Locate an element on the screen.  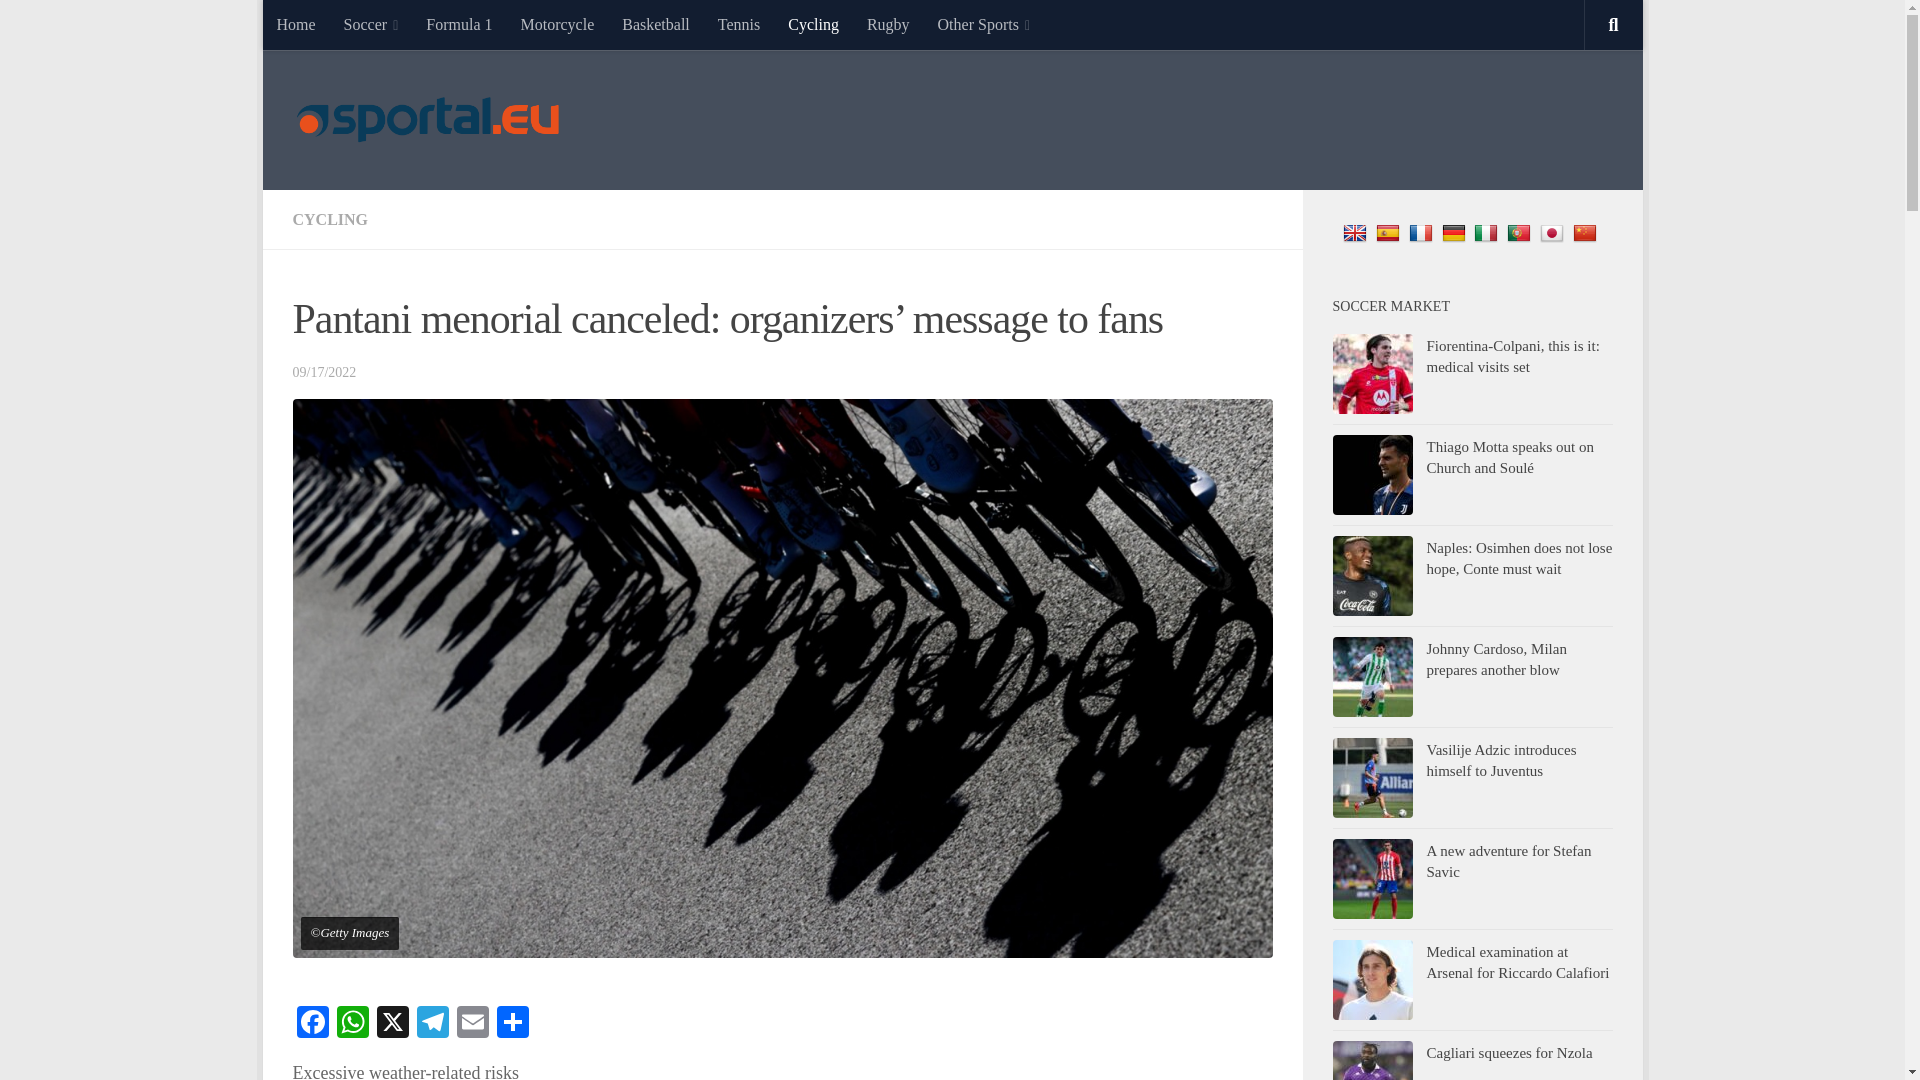
X is located at coordinates (392, 1024).